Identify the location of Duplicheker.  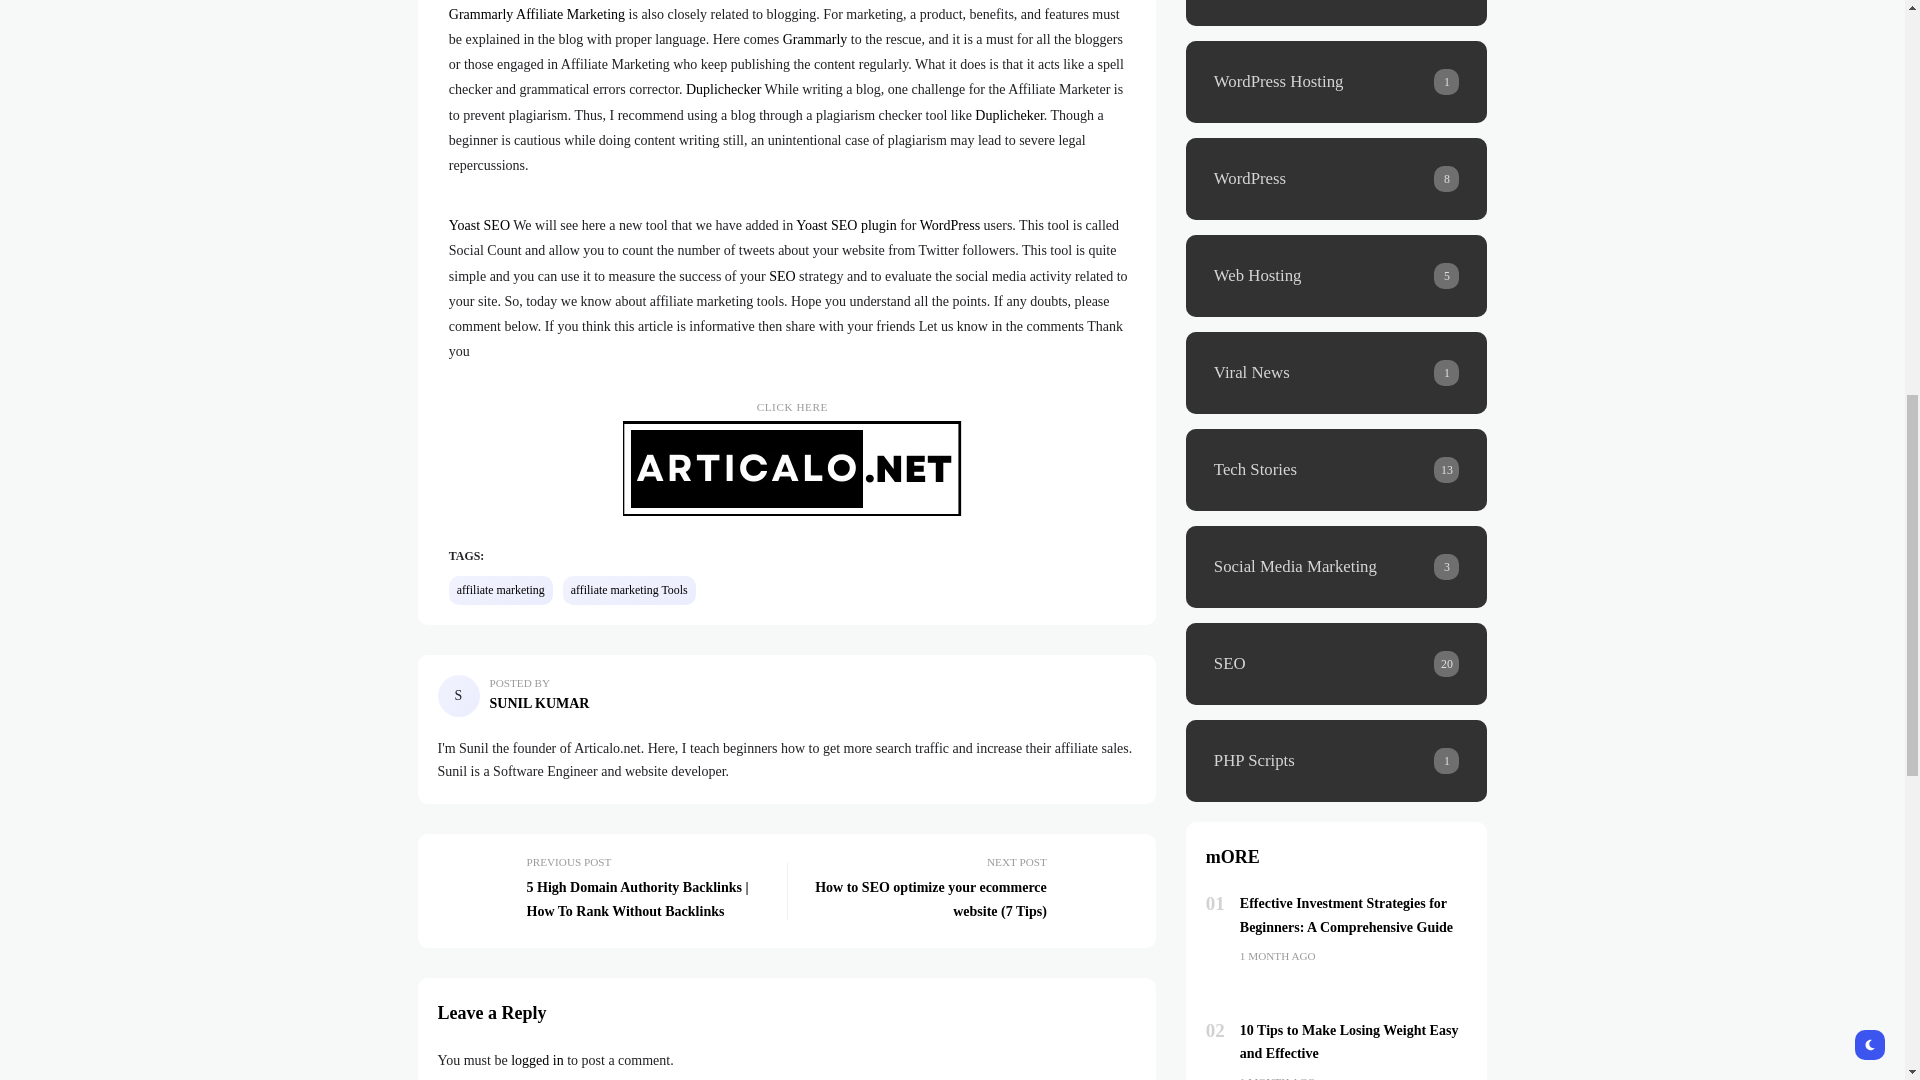
(1008, 116).